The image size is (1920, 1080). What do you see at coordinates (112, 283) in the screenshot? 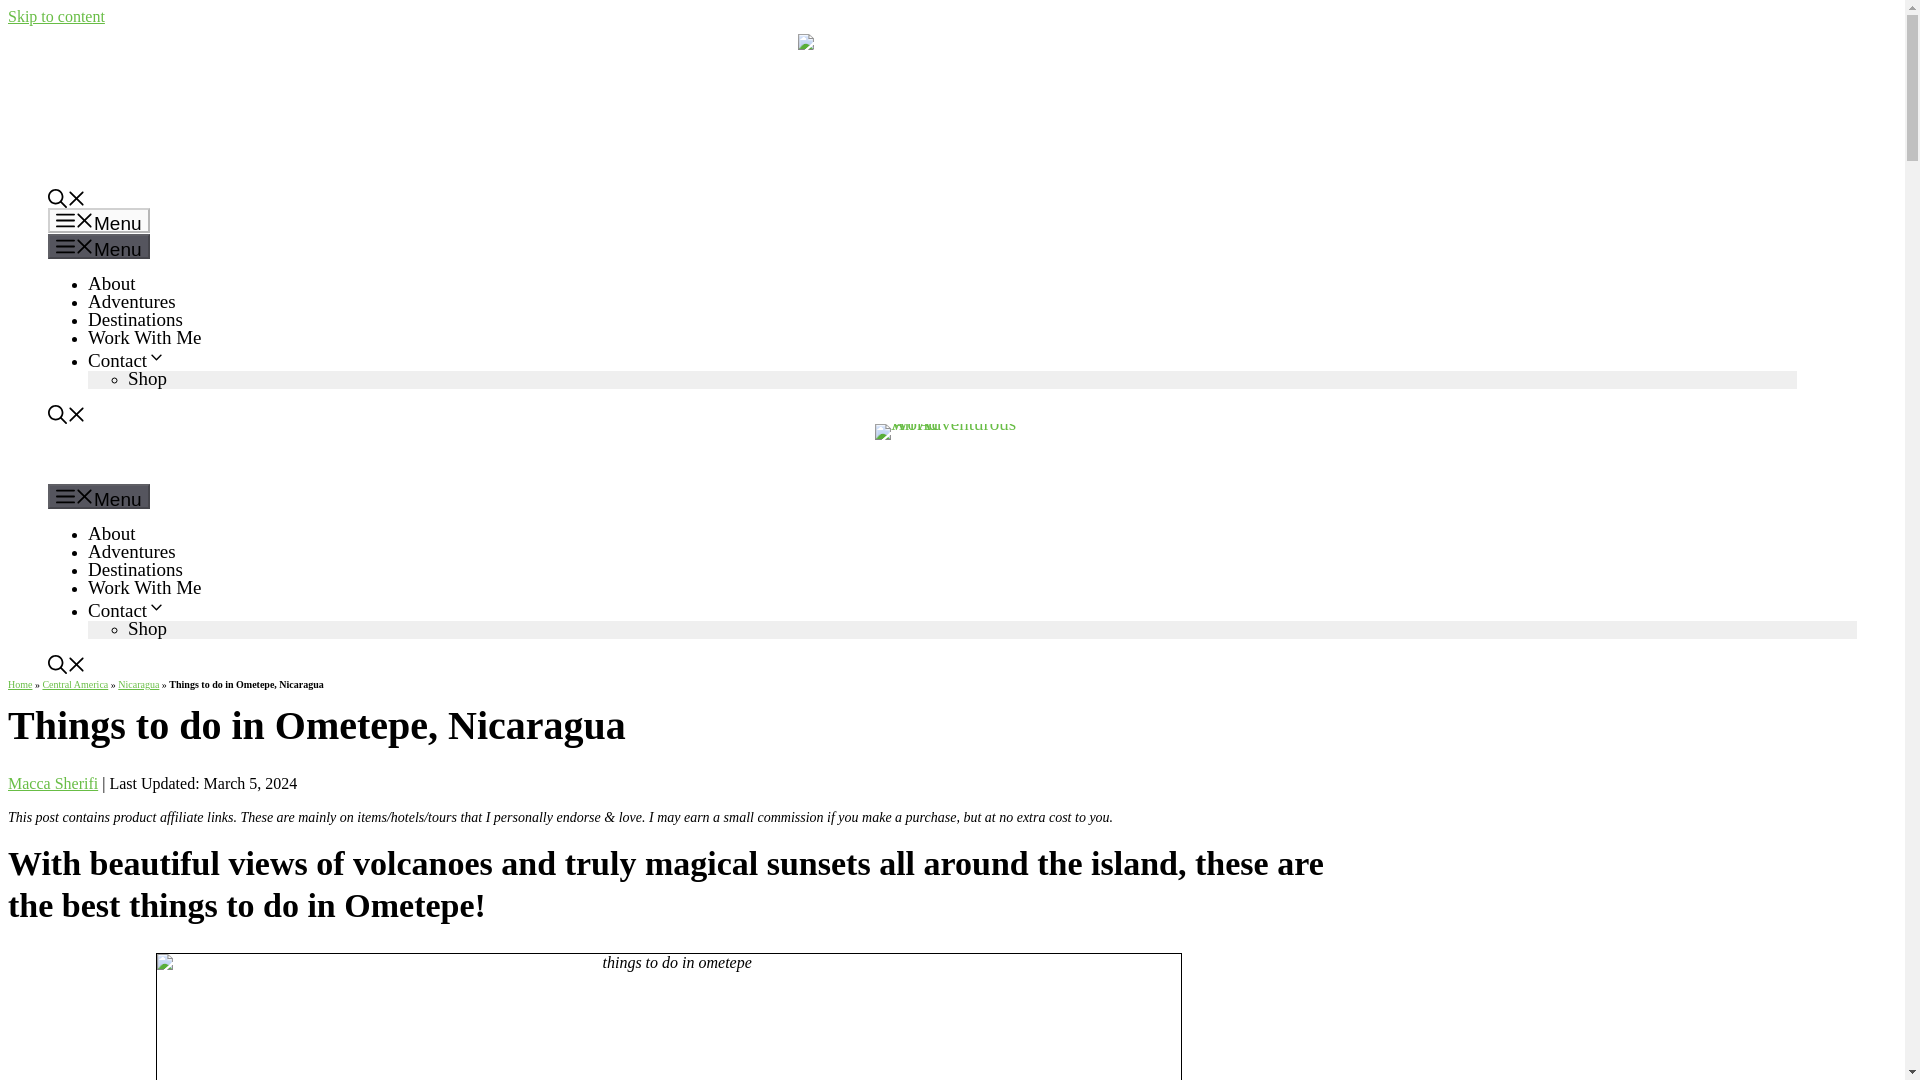
I see `About` at bounding box center [112, 283].